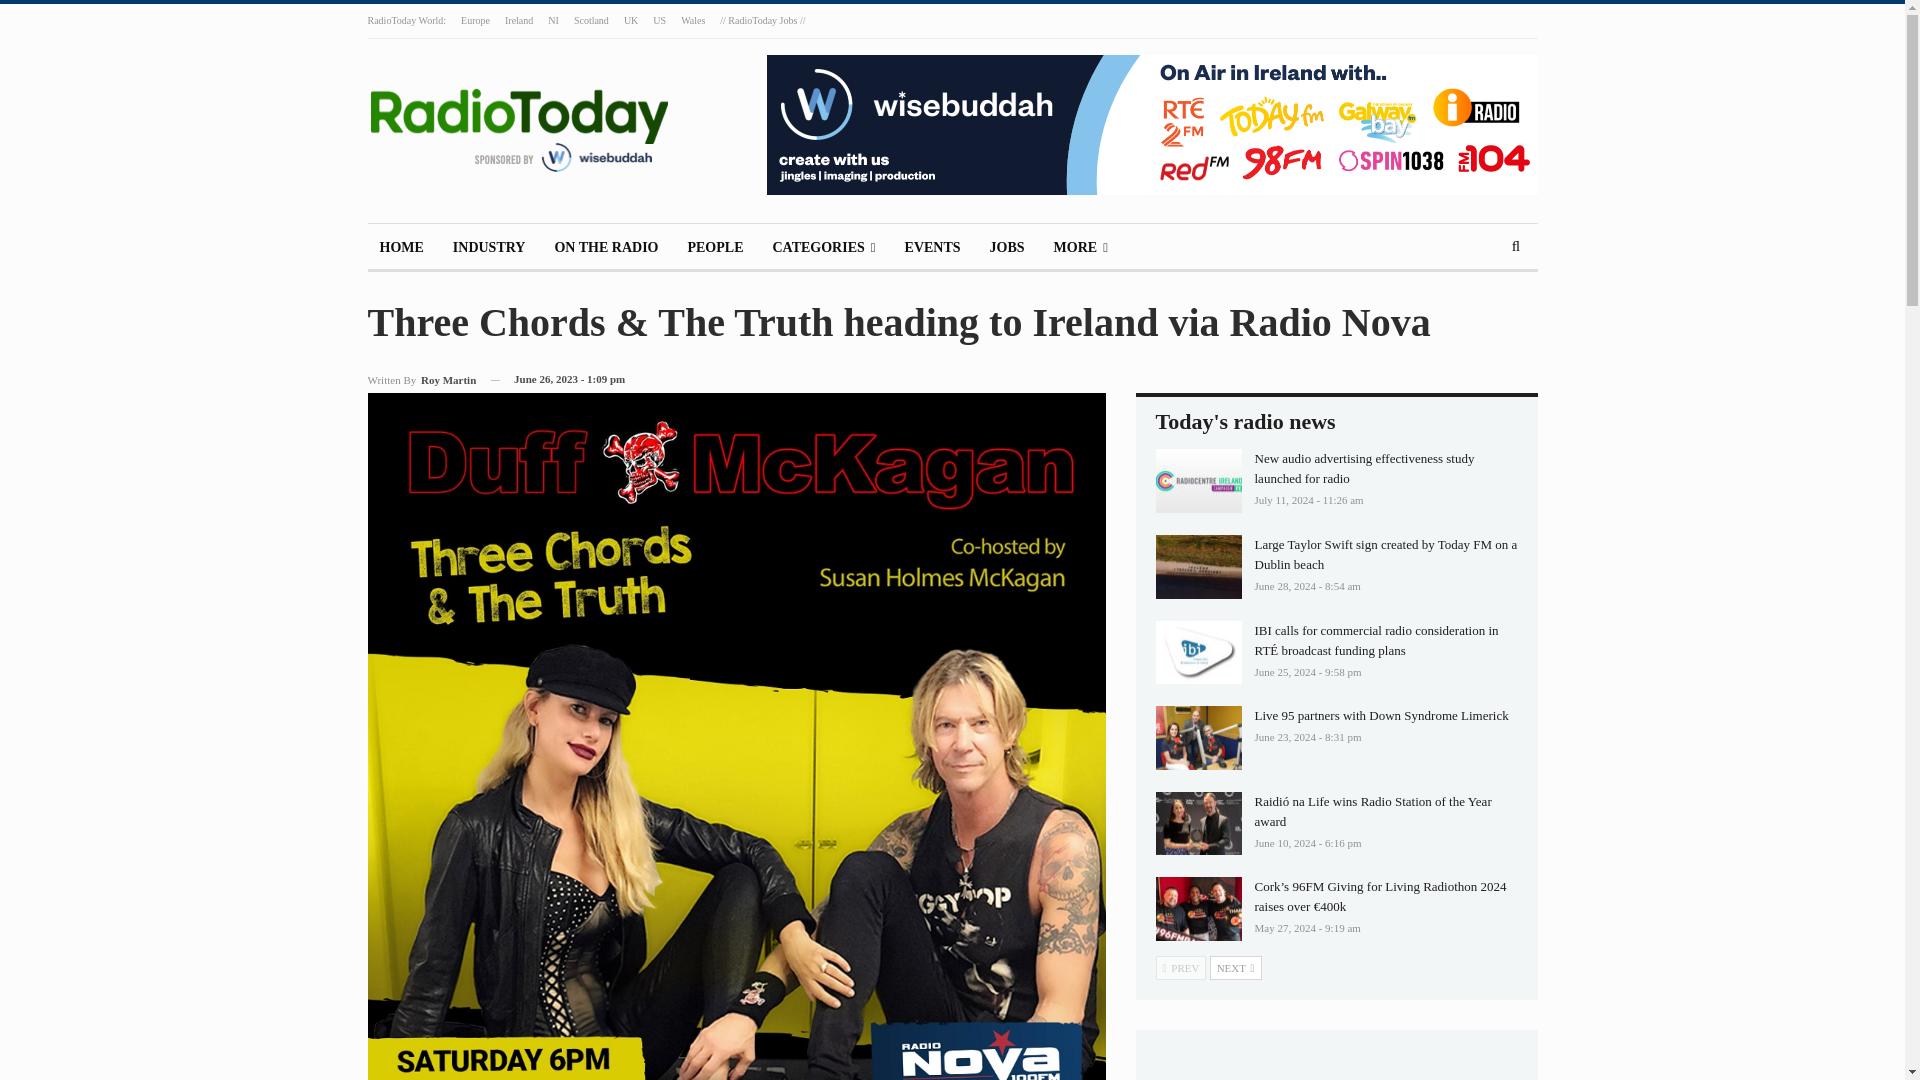 The height and width of the screenshot is (1080, 1920). Describe the element at coordinates (932, 248) in the screenshot. I see `EVENTS` at that location.